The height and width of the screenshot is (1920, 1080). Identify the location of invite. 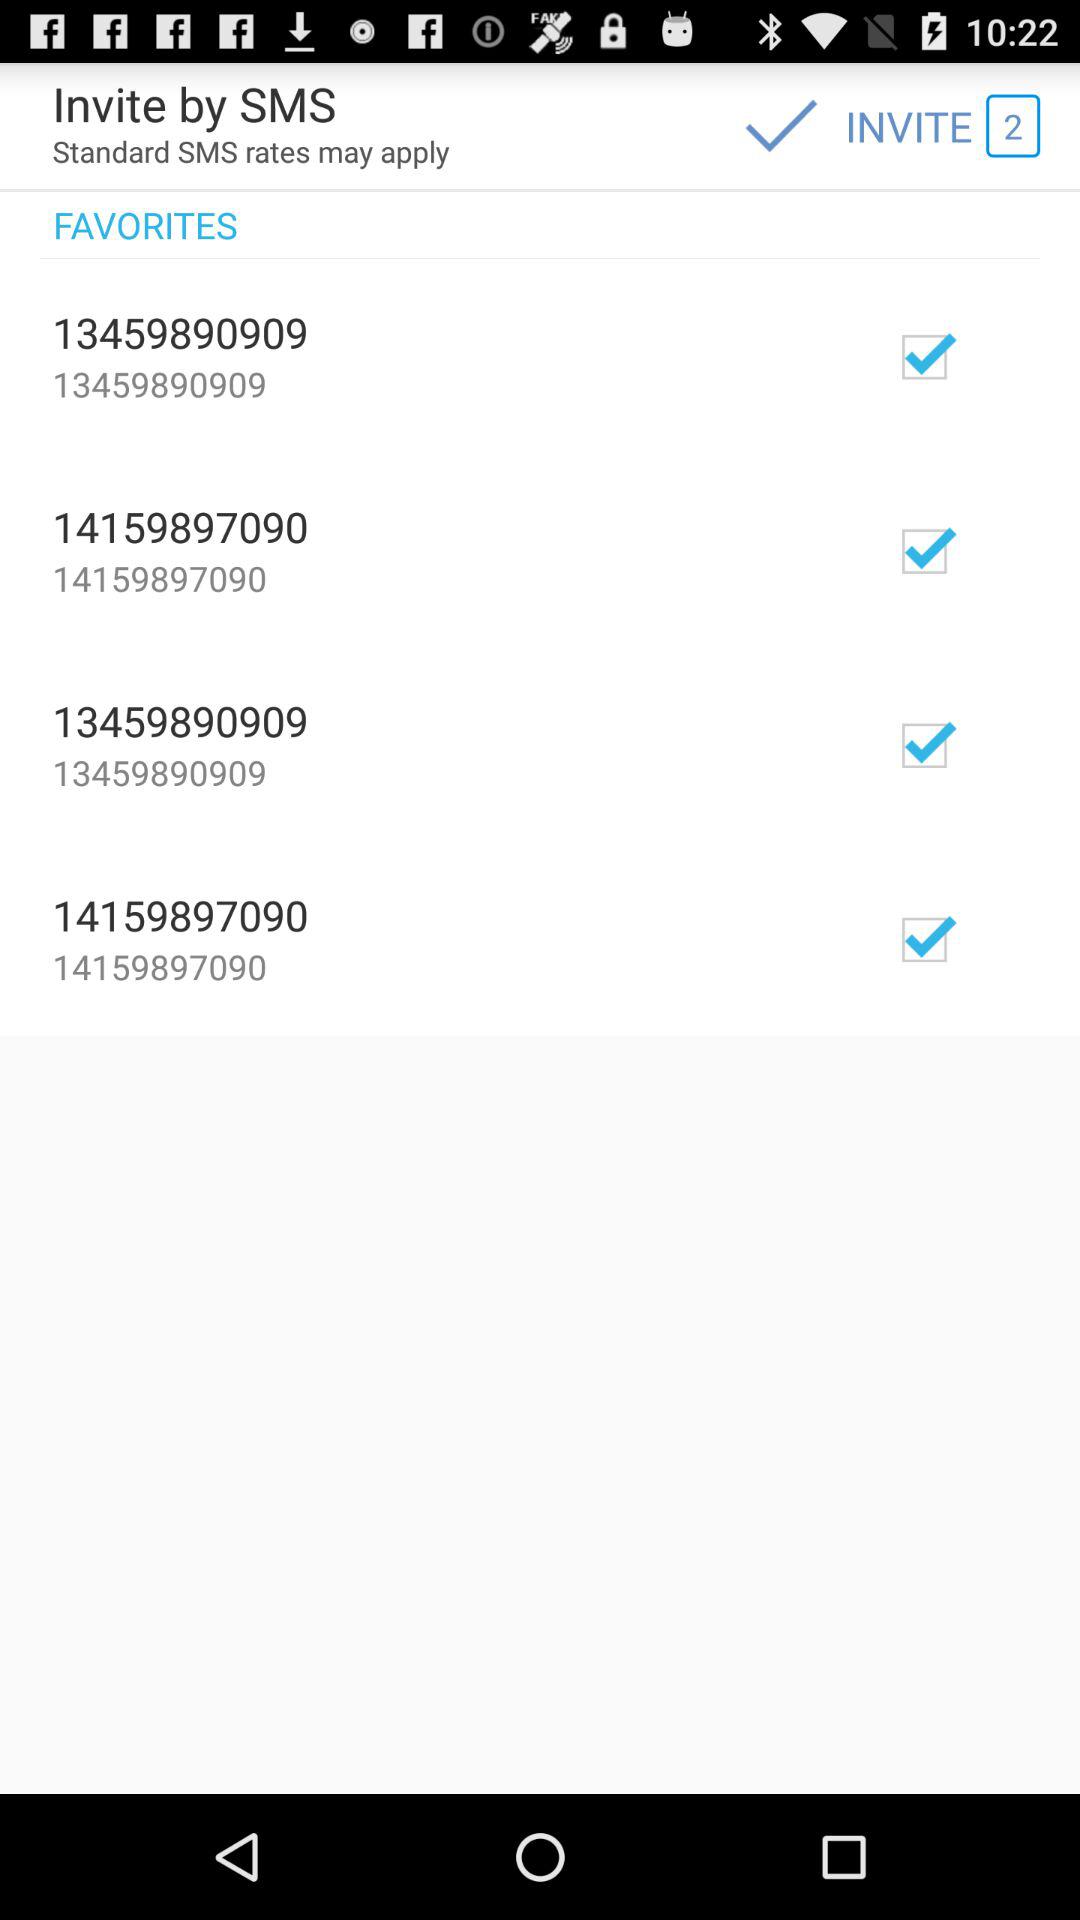
(983, 938).